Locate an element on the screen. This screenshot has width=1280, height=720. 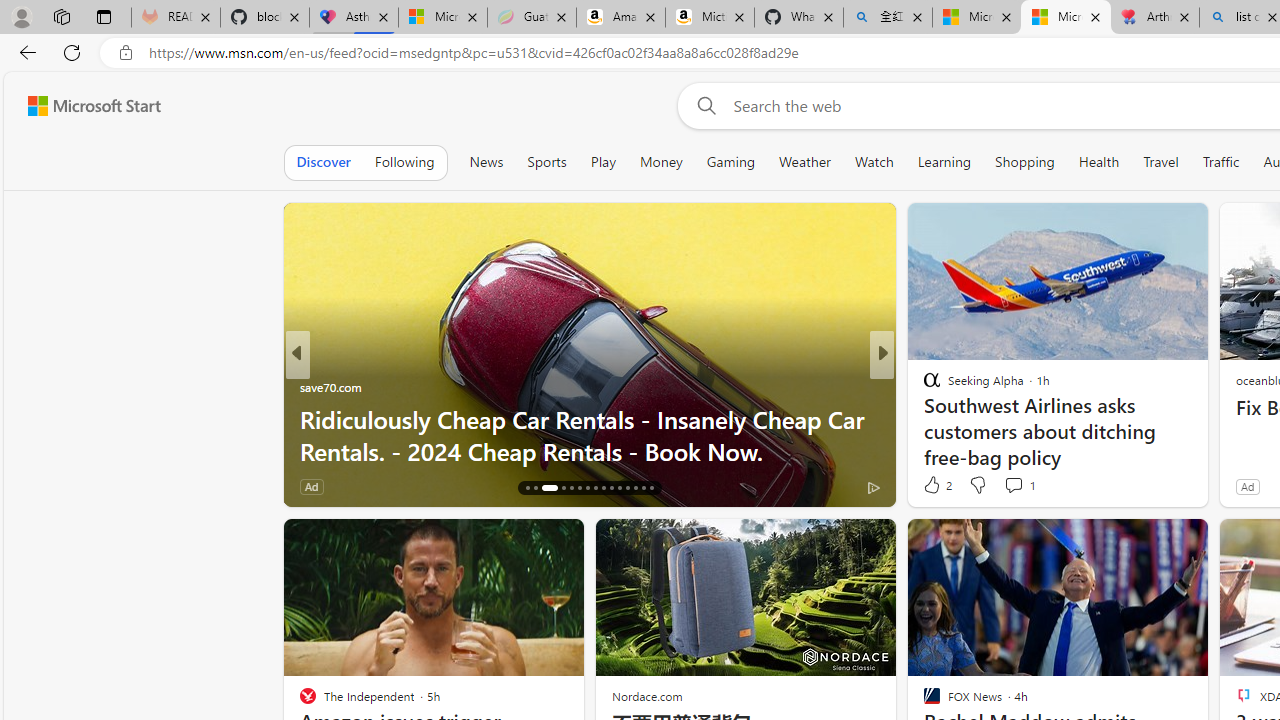
SB Nation is located at coordinates (923, 386).